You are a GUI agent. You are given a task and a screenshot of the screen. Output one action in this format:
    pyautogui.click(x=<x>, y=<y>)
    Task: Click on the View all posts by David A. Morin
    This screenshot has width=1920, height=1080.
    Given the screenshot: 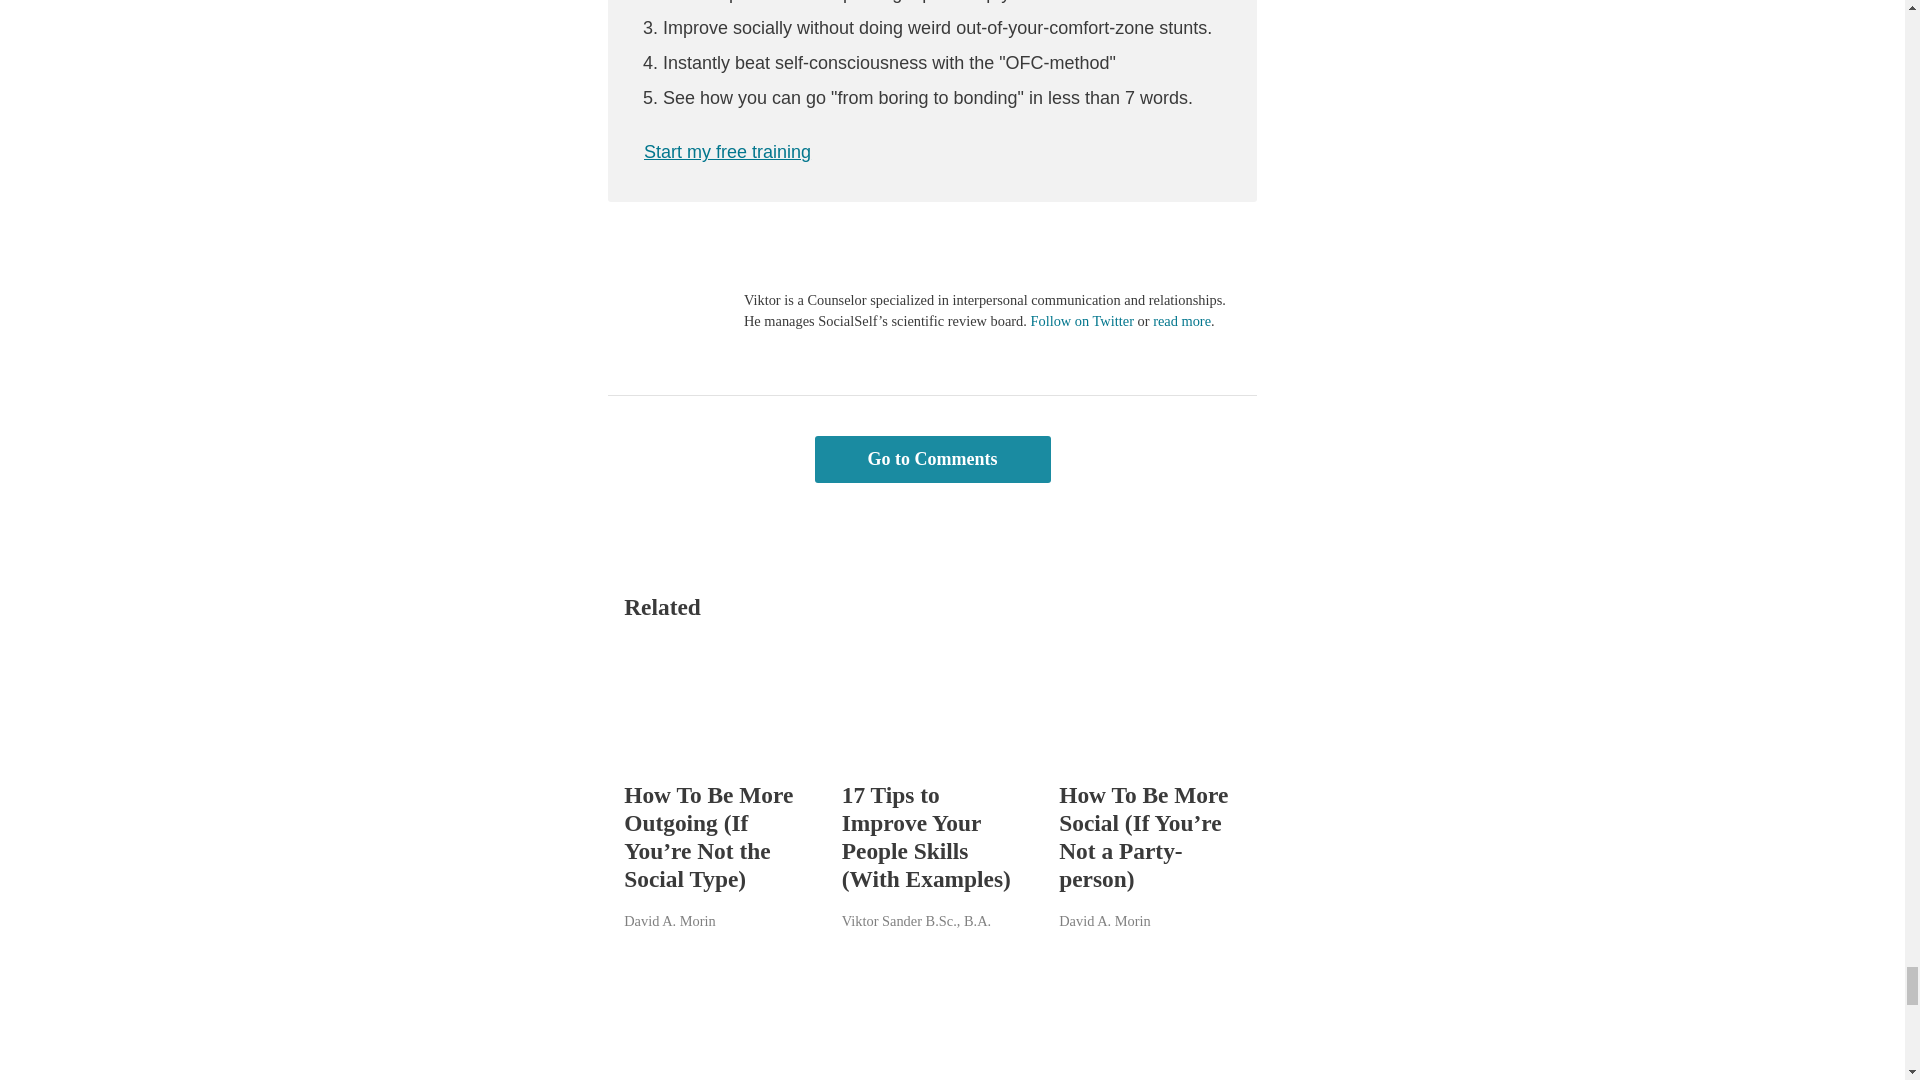 What is the action you would take?
    pyautogui.click(x=670, y=920)
    